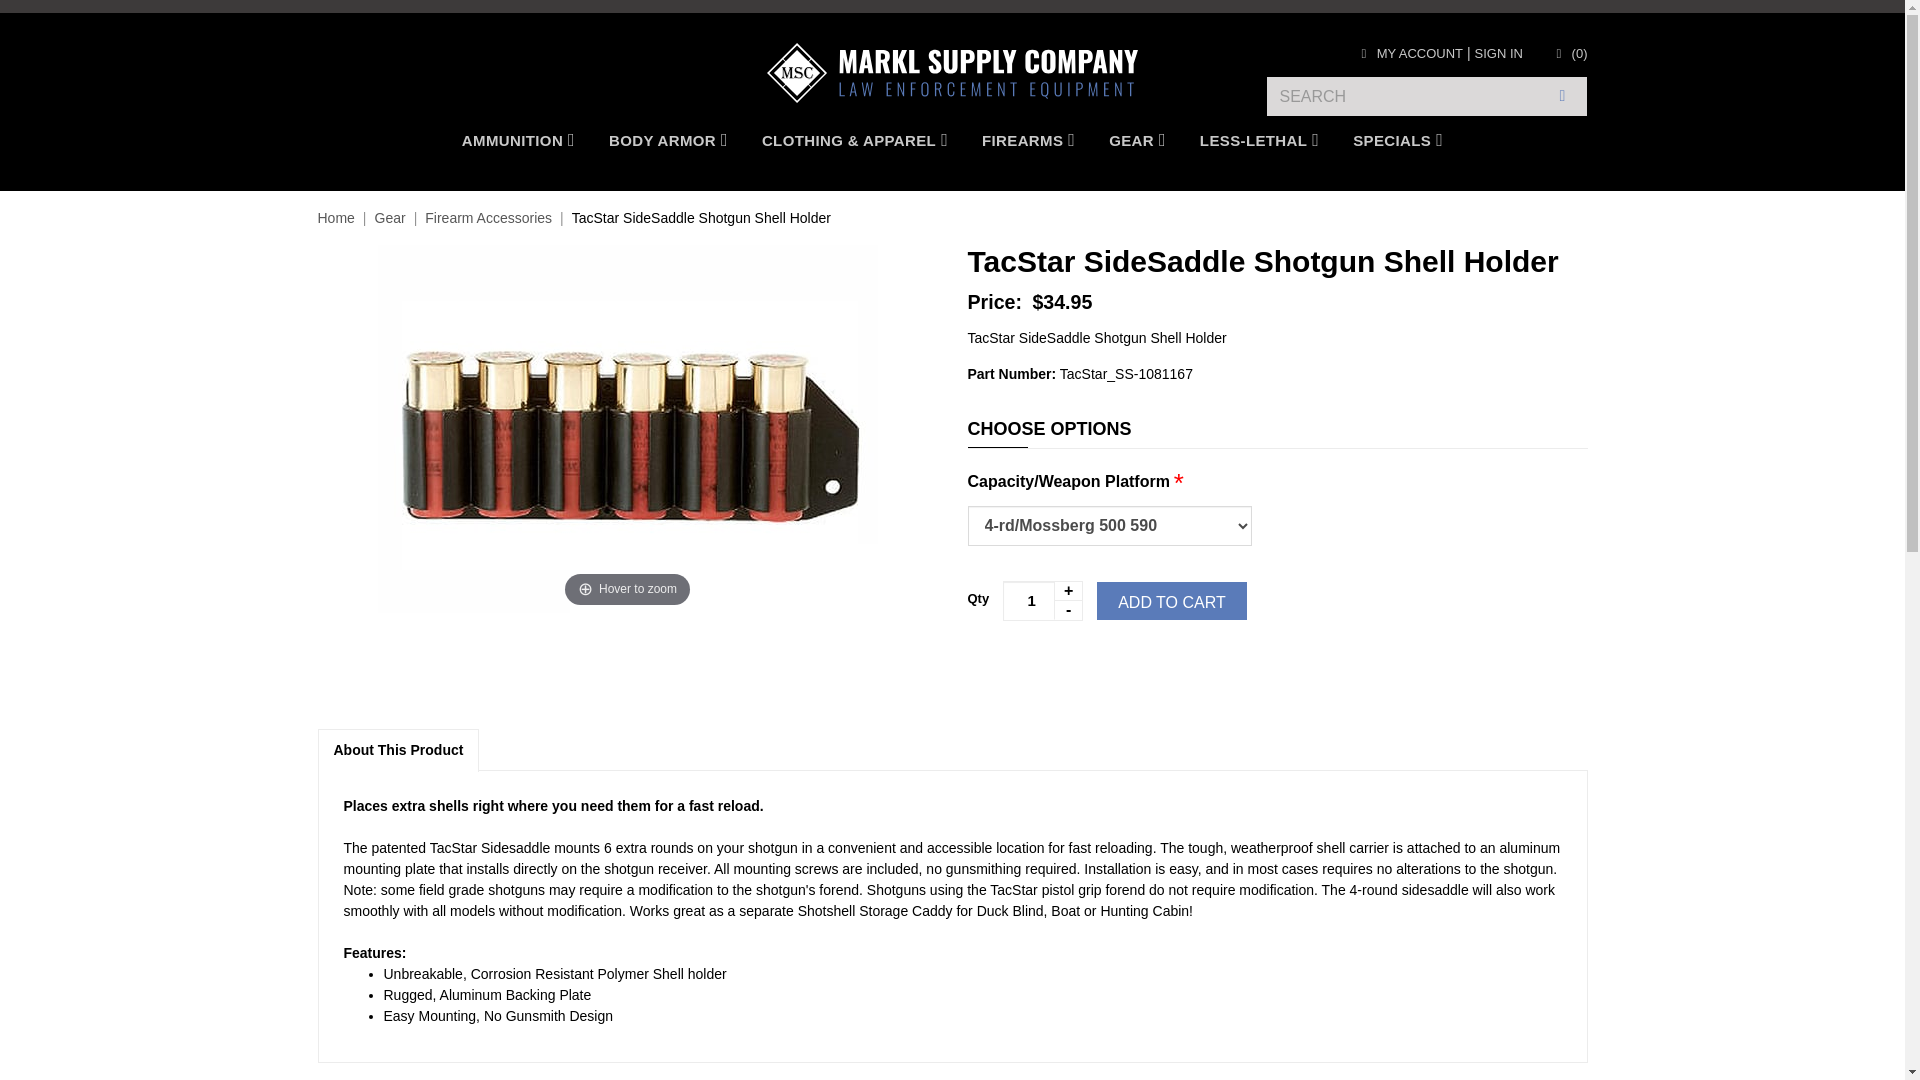 This screenshot has width=1920, height=1080. Describe the element at coordinates (1028, 140) in the screenshot. I see `FIREARMS` at that location.